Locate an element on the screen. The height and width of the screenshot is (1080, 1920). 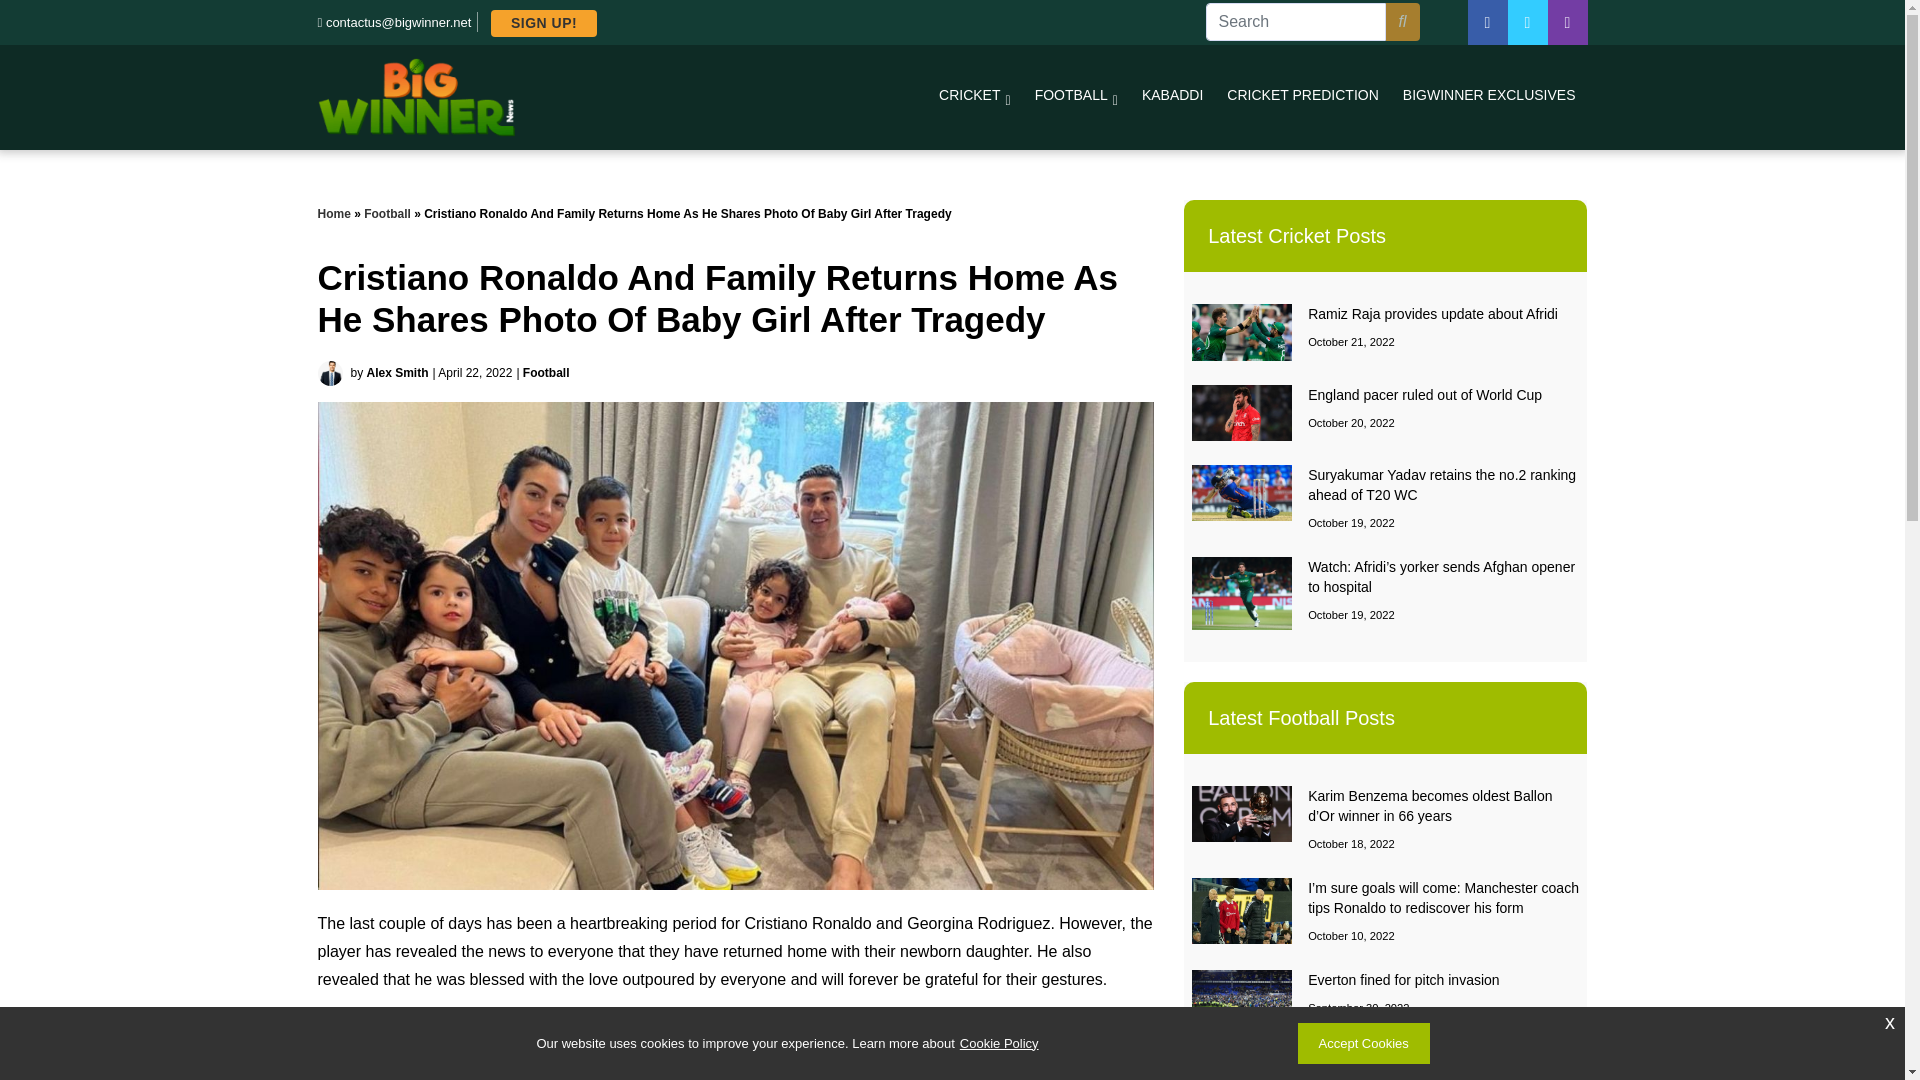
Ramiz Raja provides update about Afridi is located at coordinates (1432, 313).